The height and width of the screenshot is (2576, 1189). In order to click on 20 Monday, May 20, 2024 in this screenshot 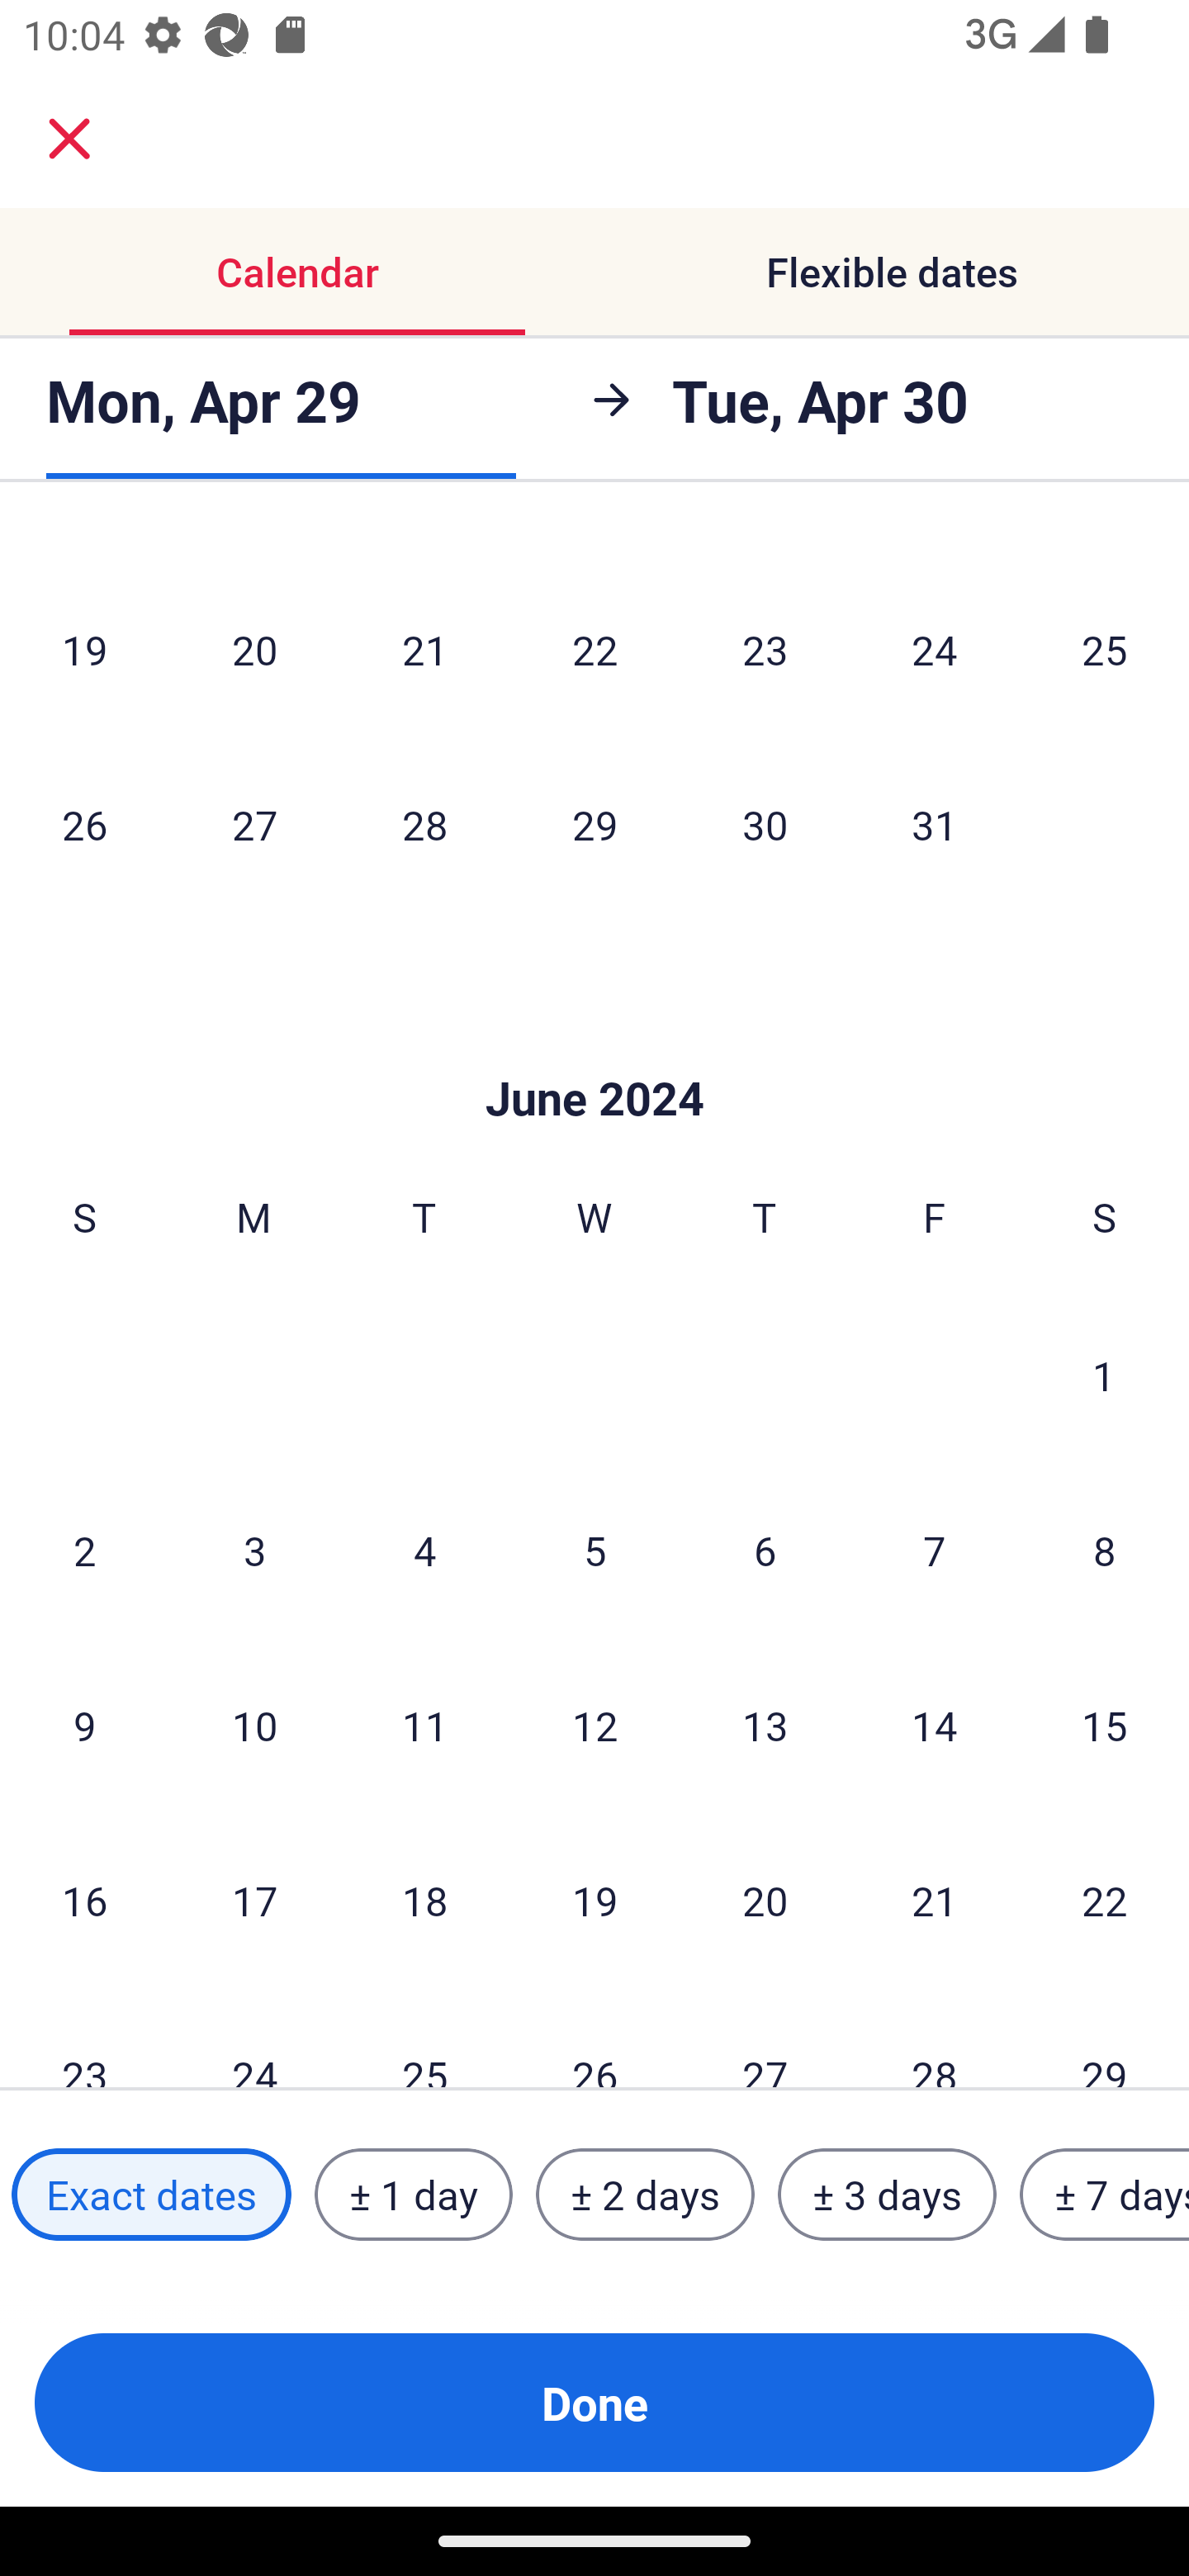, I will do `click(254, 649)`.